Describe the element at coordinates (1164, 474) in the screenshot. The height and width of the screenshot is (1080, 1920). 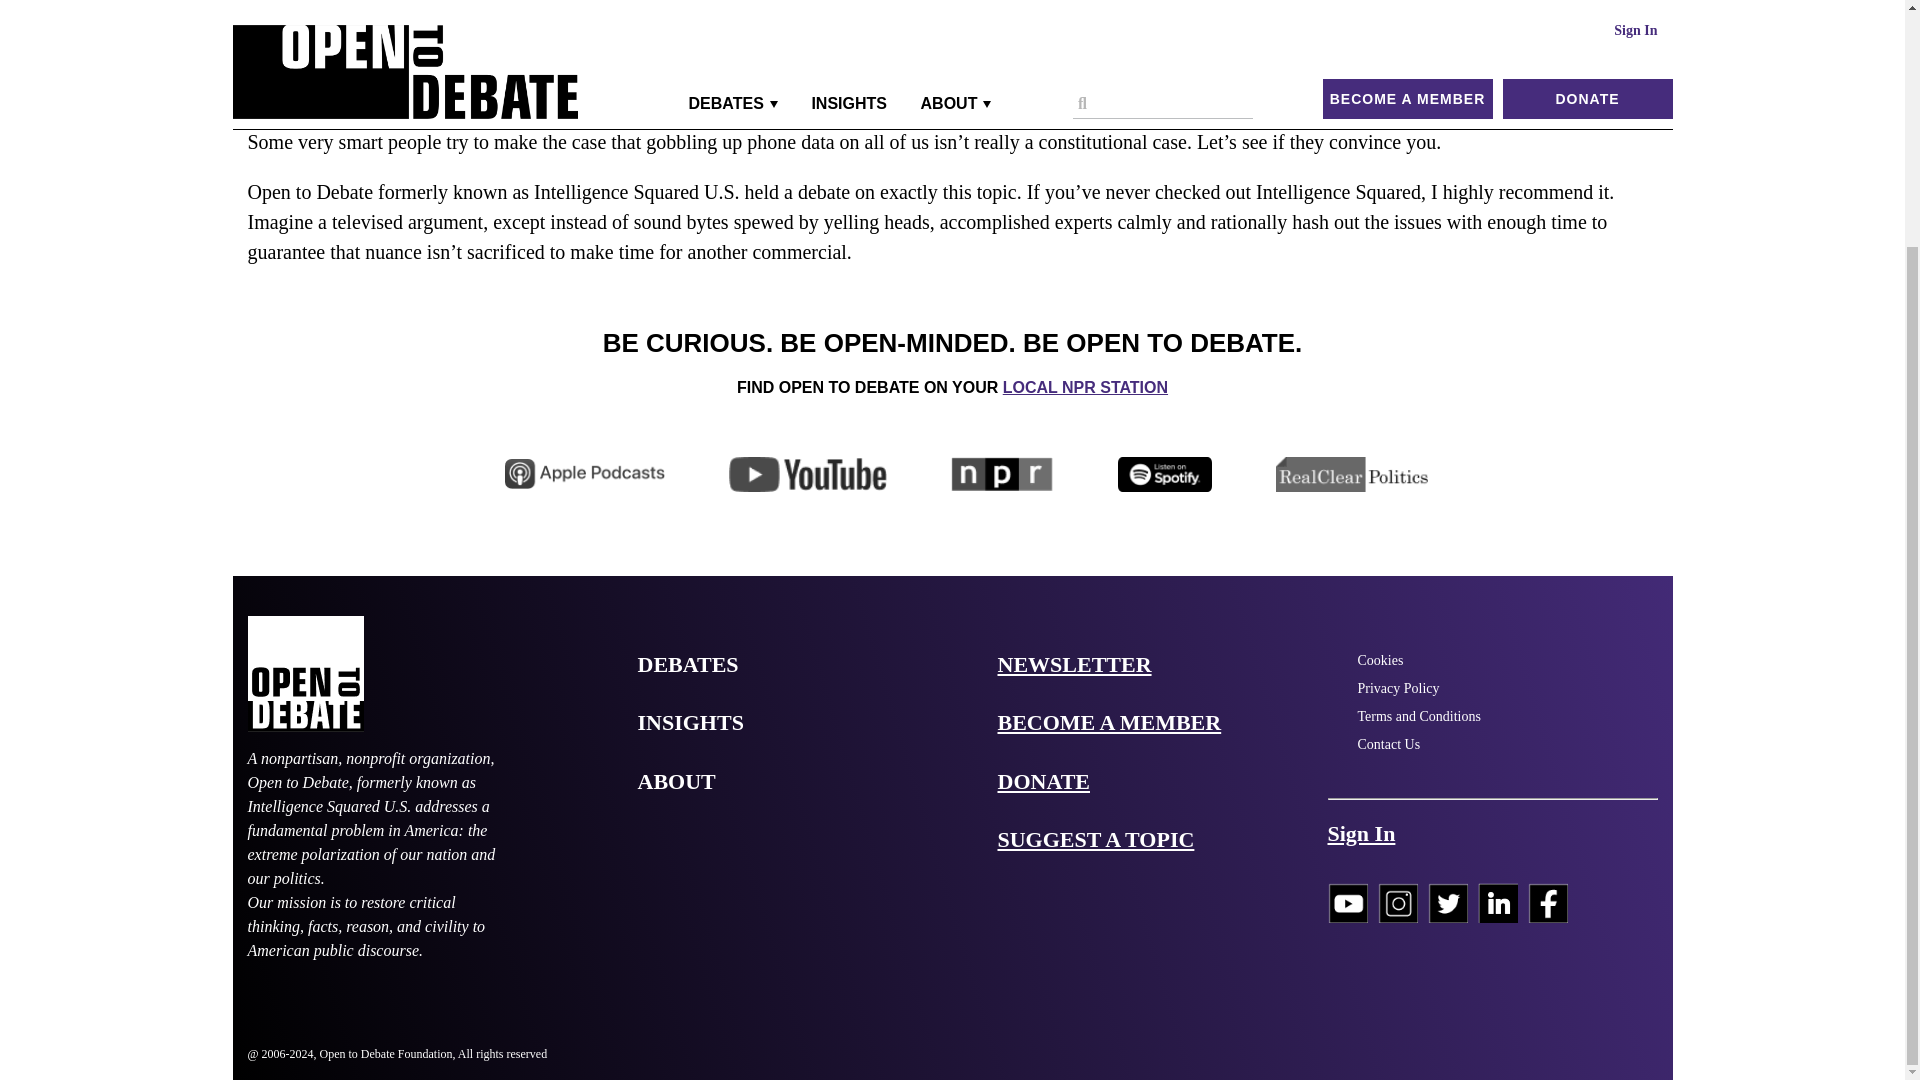
I see `spotify` at that location.